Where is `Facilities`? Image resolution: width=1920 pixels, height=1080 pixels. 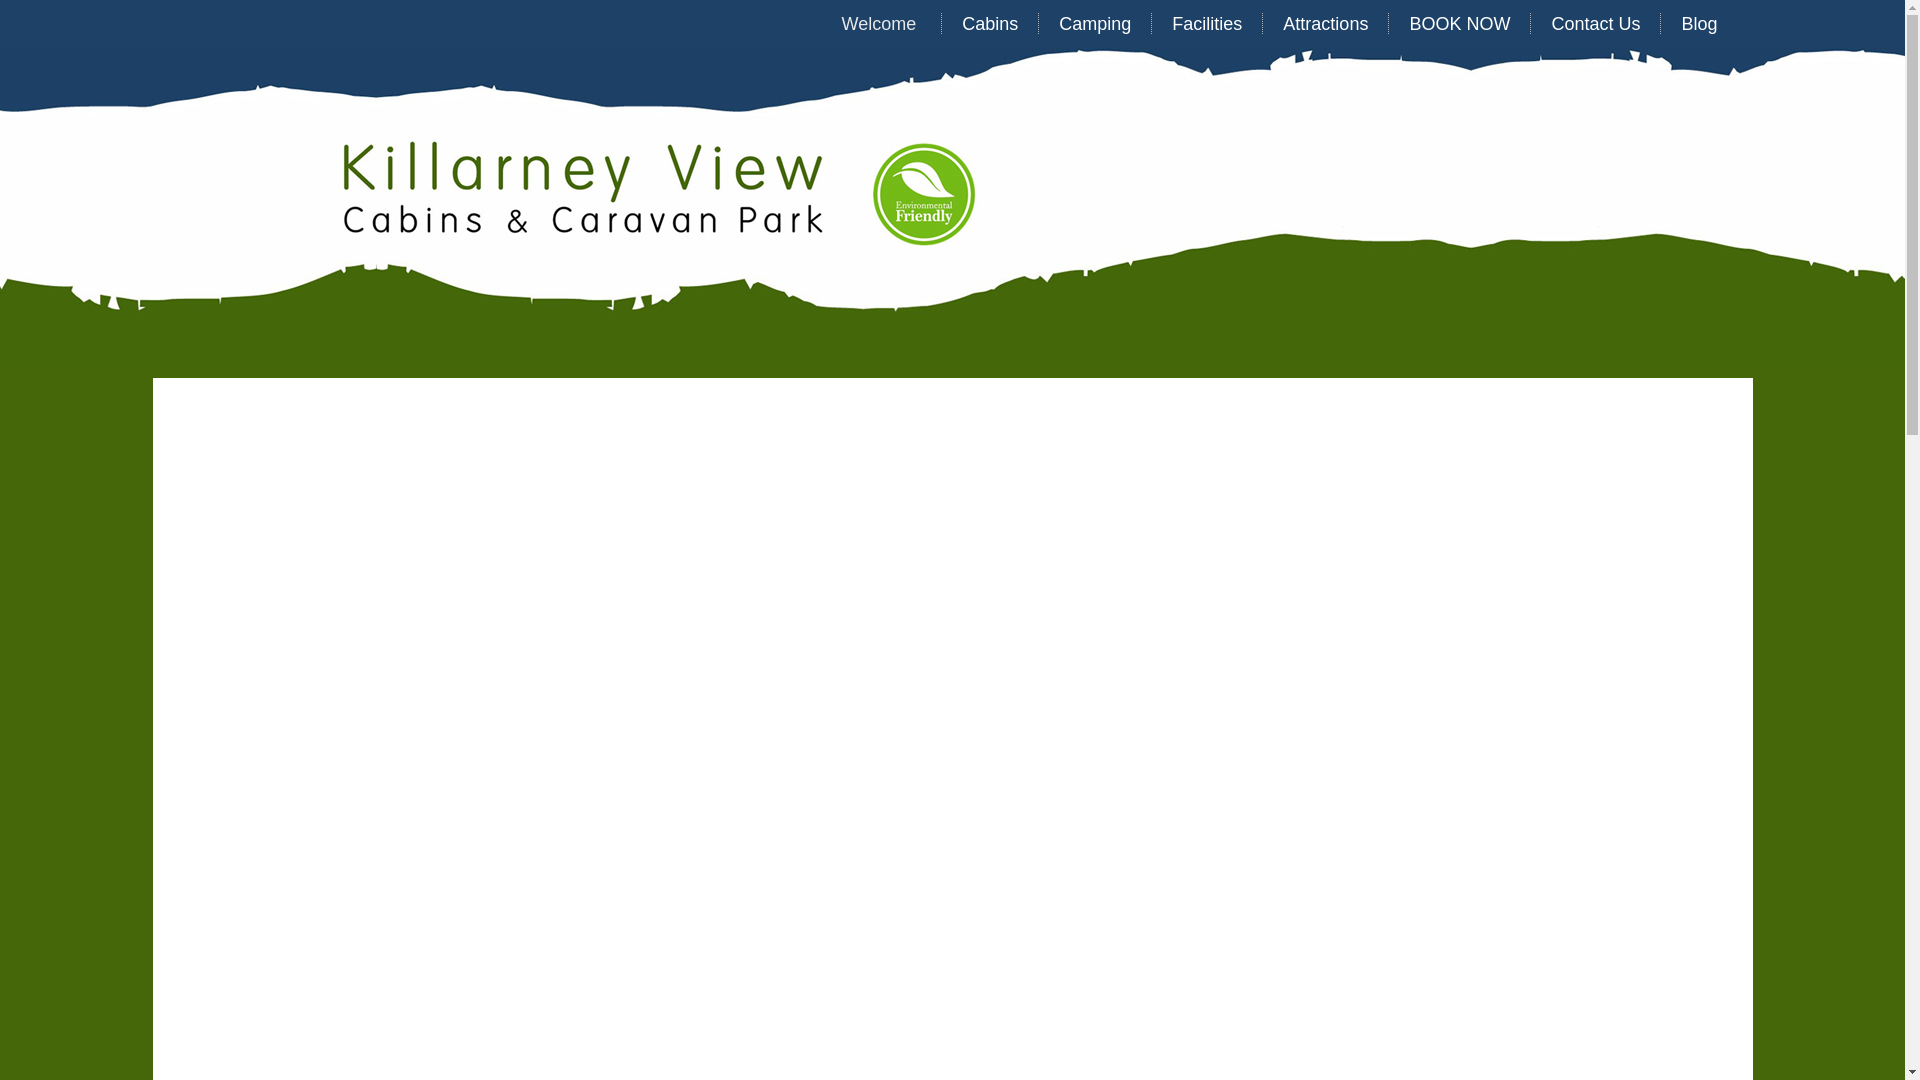 Facilities is located at coordinates (1207, 24).